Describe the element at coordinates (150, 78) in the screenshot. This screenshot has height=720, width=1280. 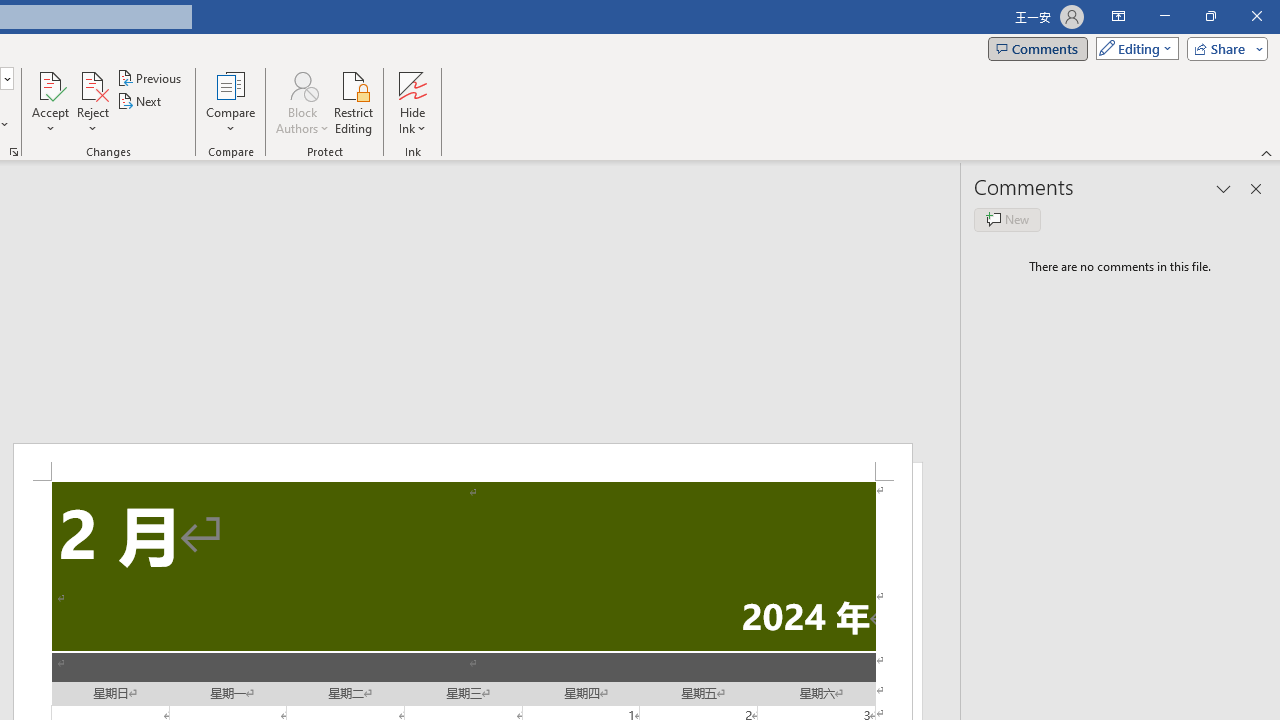
I see `Previous` at that location.